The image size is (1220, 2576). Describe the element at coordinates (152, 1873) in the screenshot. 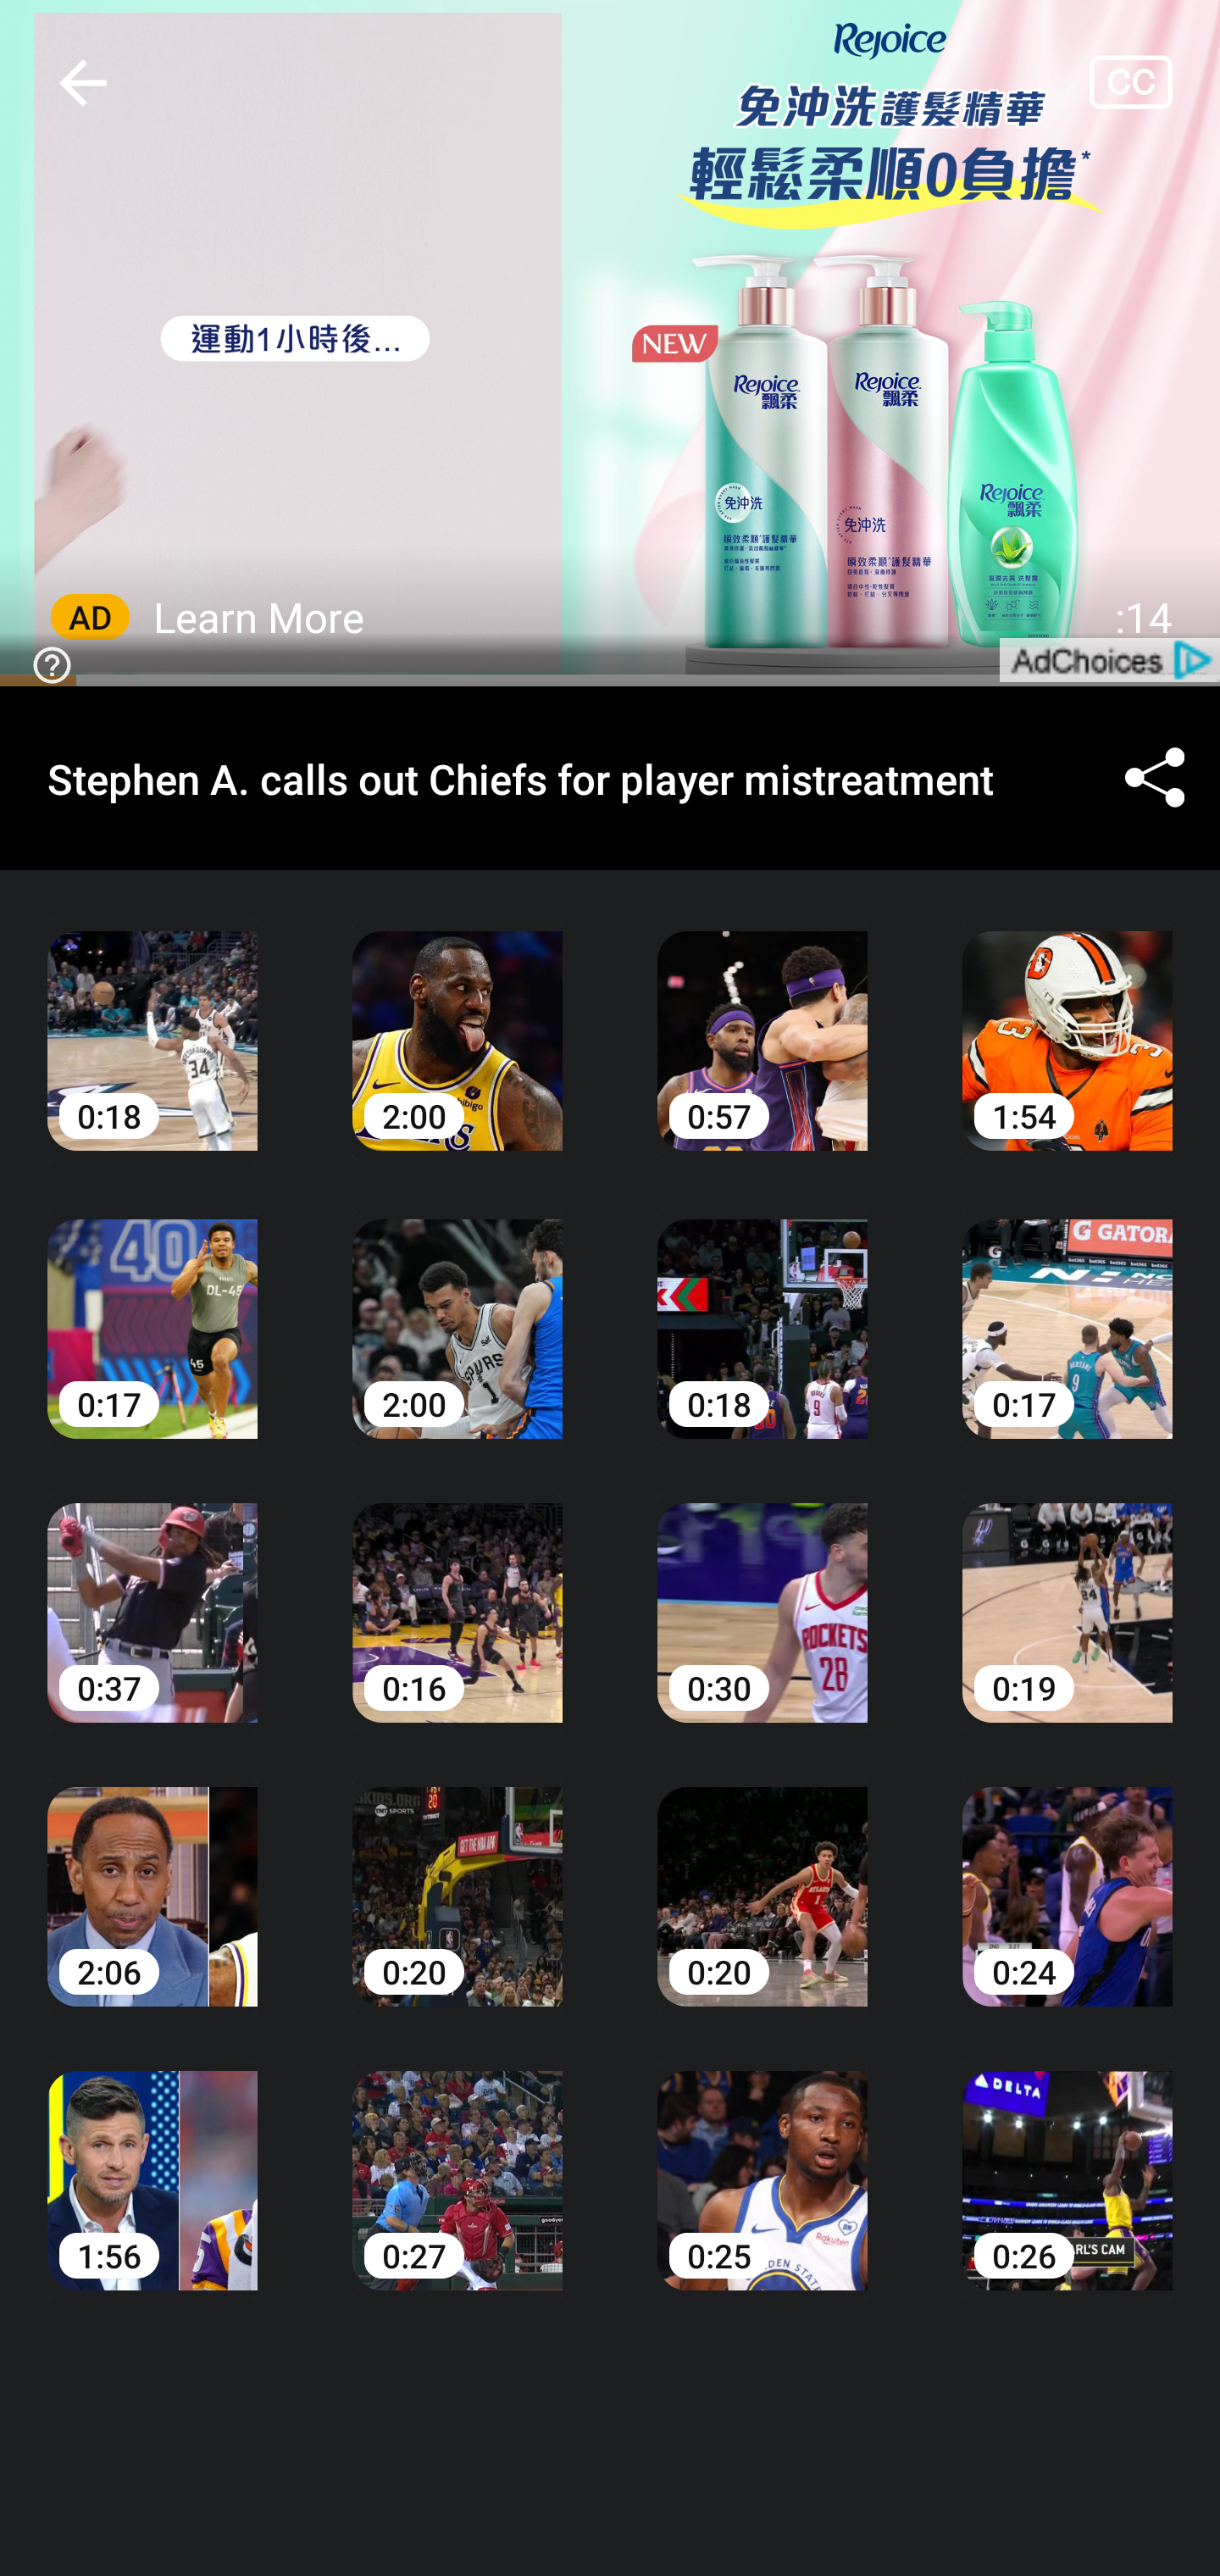

I see `2:06` at that location.